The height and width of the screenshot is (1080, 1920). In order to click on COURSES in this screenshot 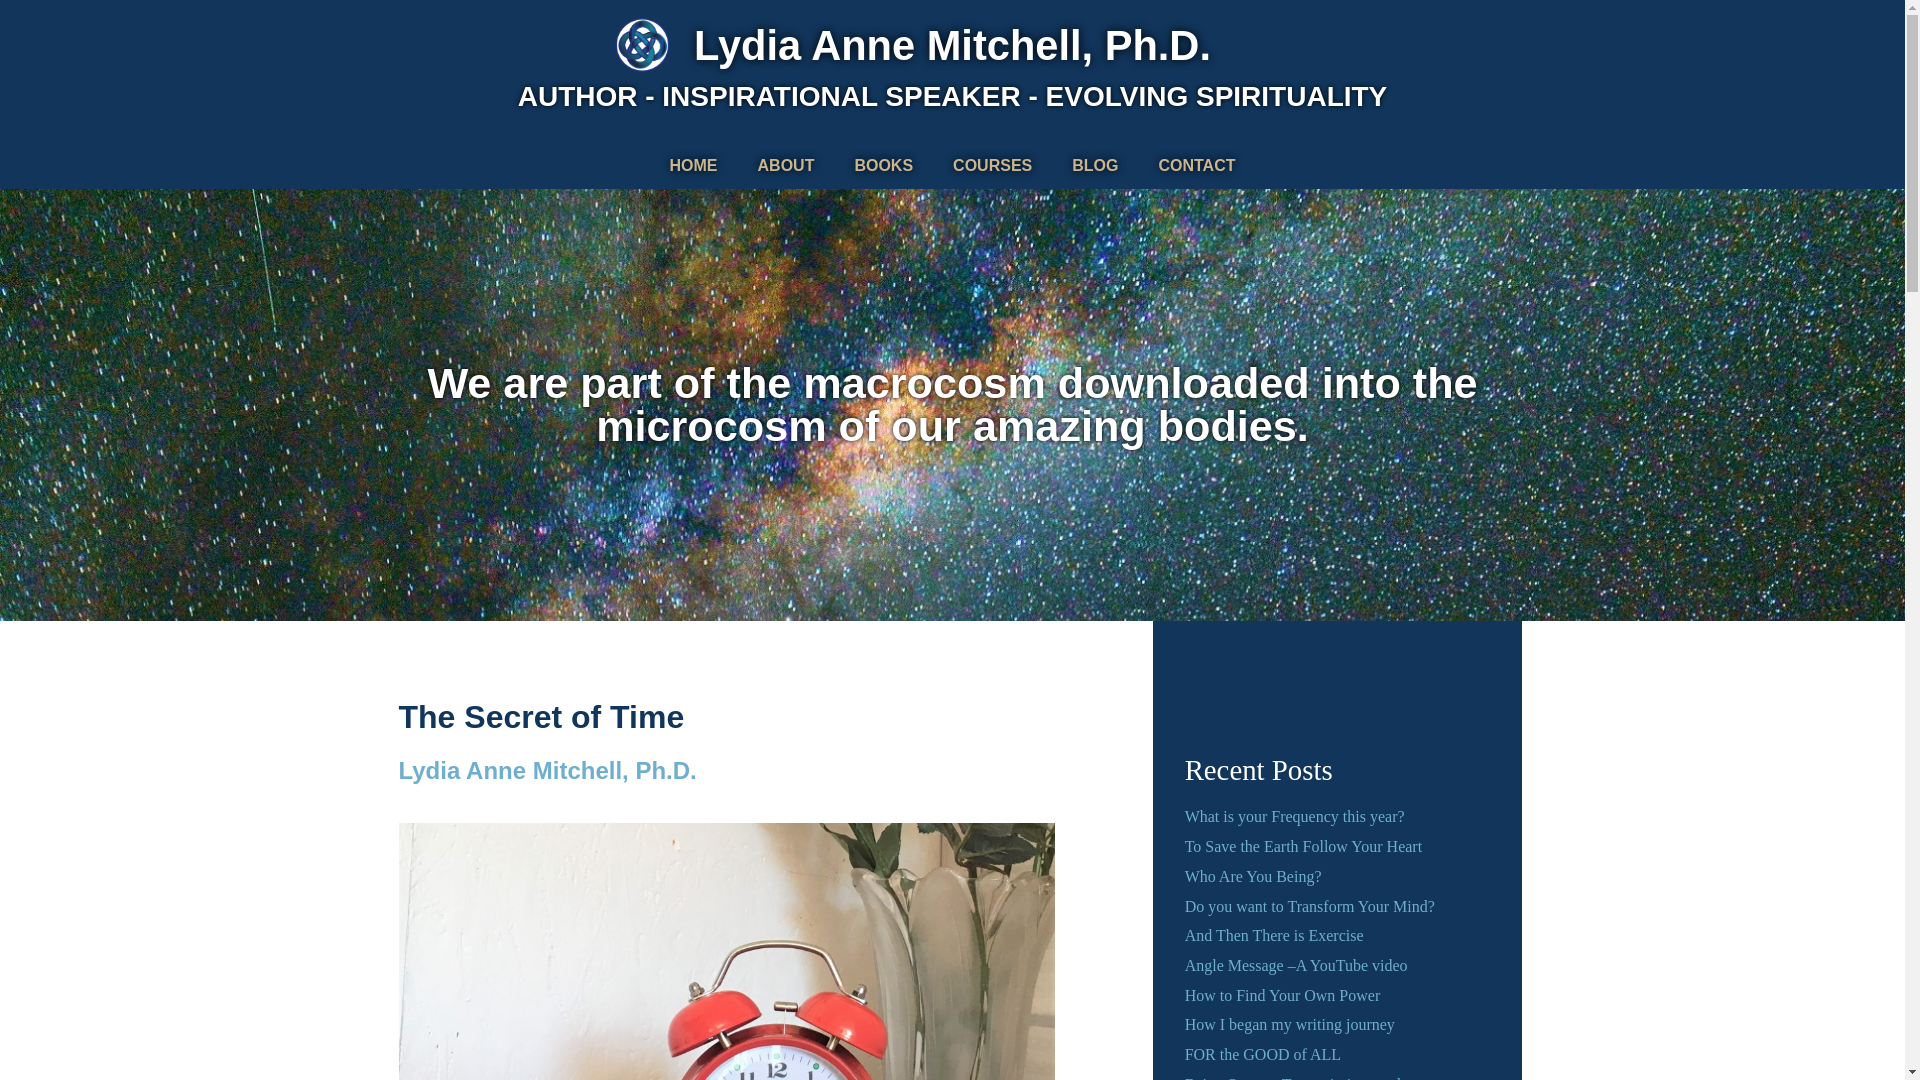, I will do `click(992, 166)`.